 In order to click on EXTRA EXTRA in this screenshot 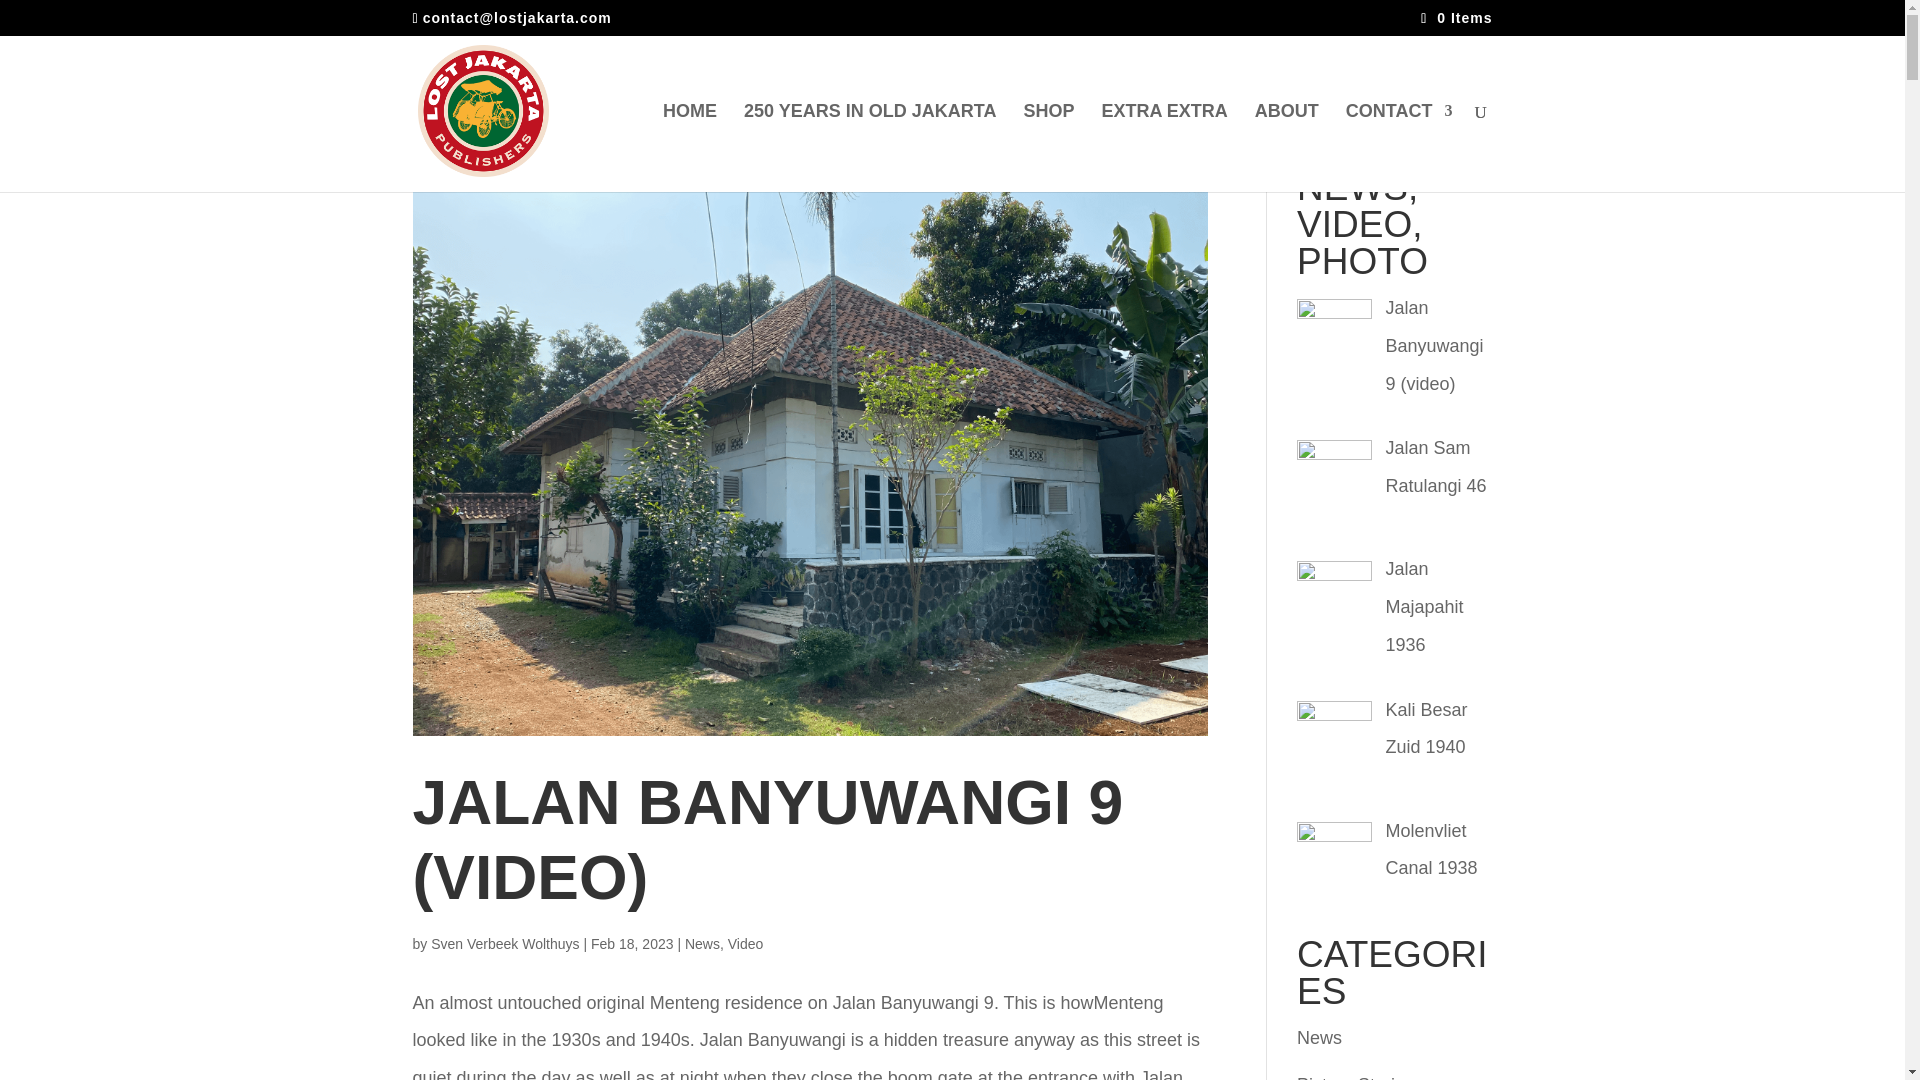, I will do `click(1163, 148)`.